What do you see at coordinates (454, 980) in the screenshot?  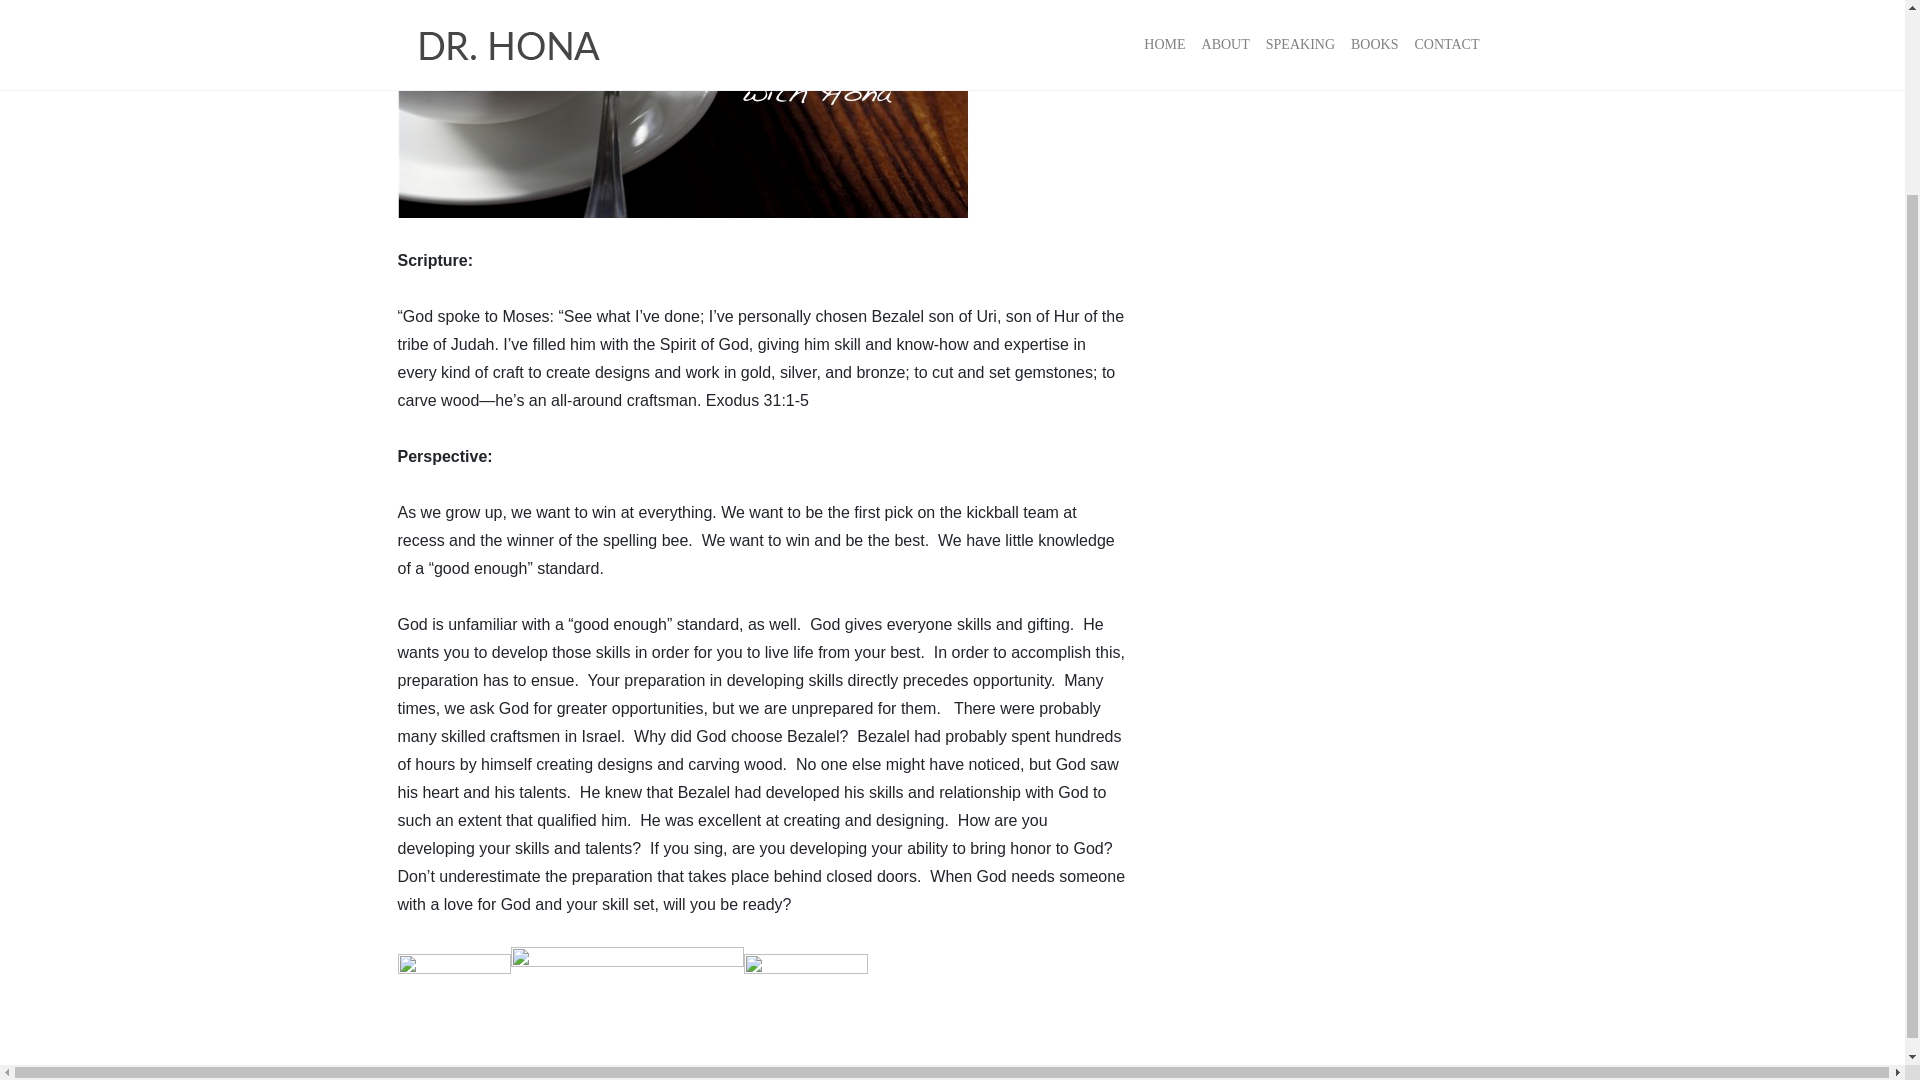 I see `followtwit2` at bounding box center [454, 980].